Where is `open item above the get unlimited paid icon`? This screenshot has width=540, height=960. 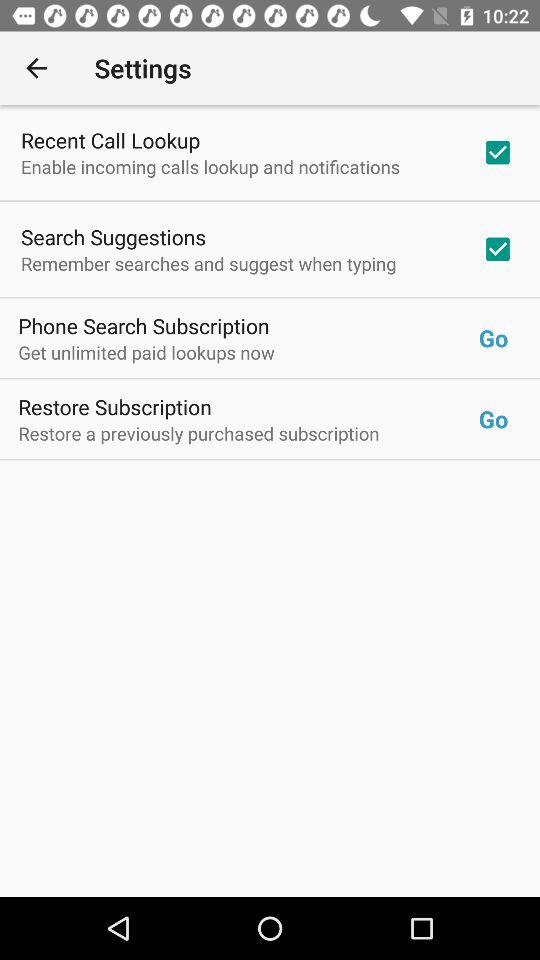 open item above the get unlimited paid icon is located at coordinates (144, 326).